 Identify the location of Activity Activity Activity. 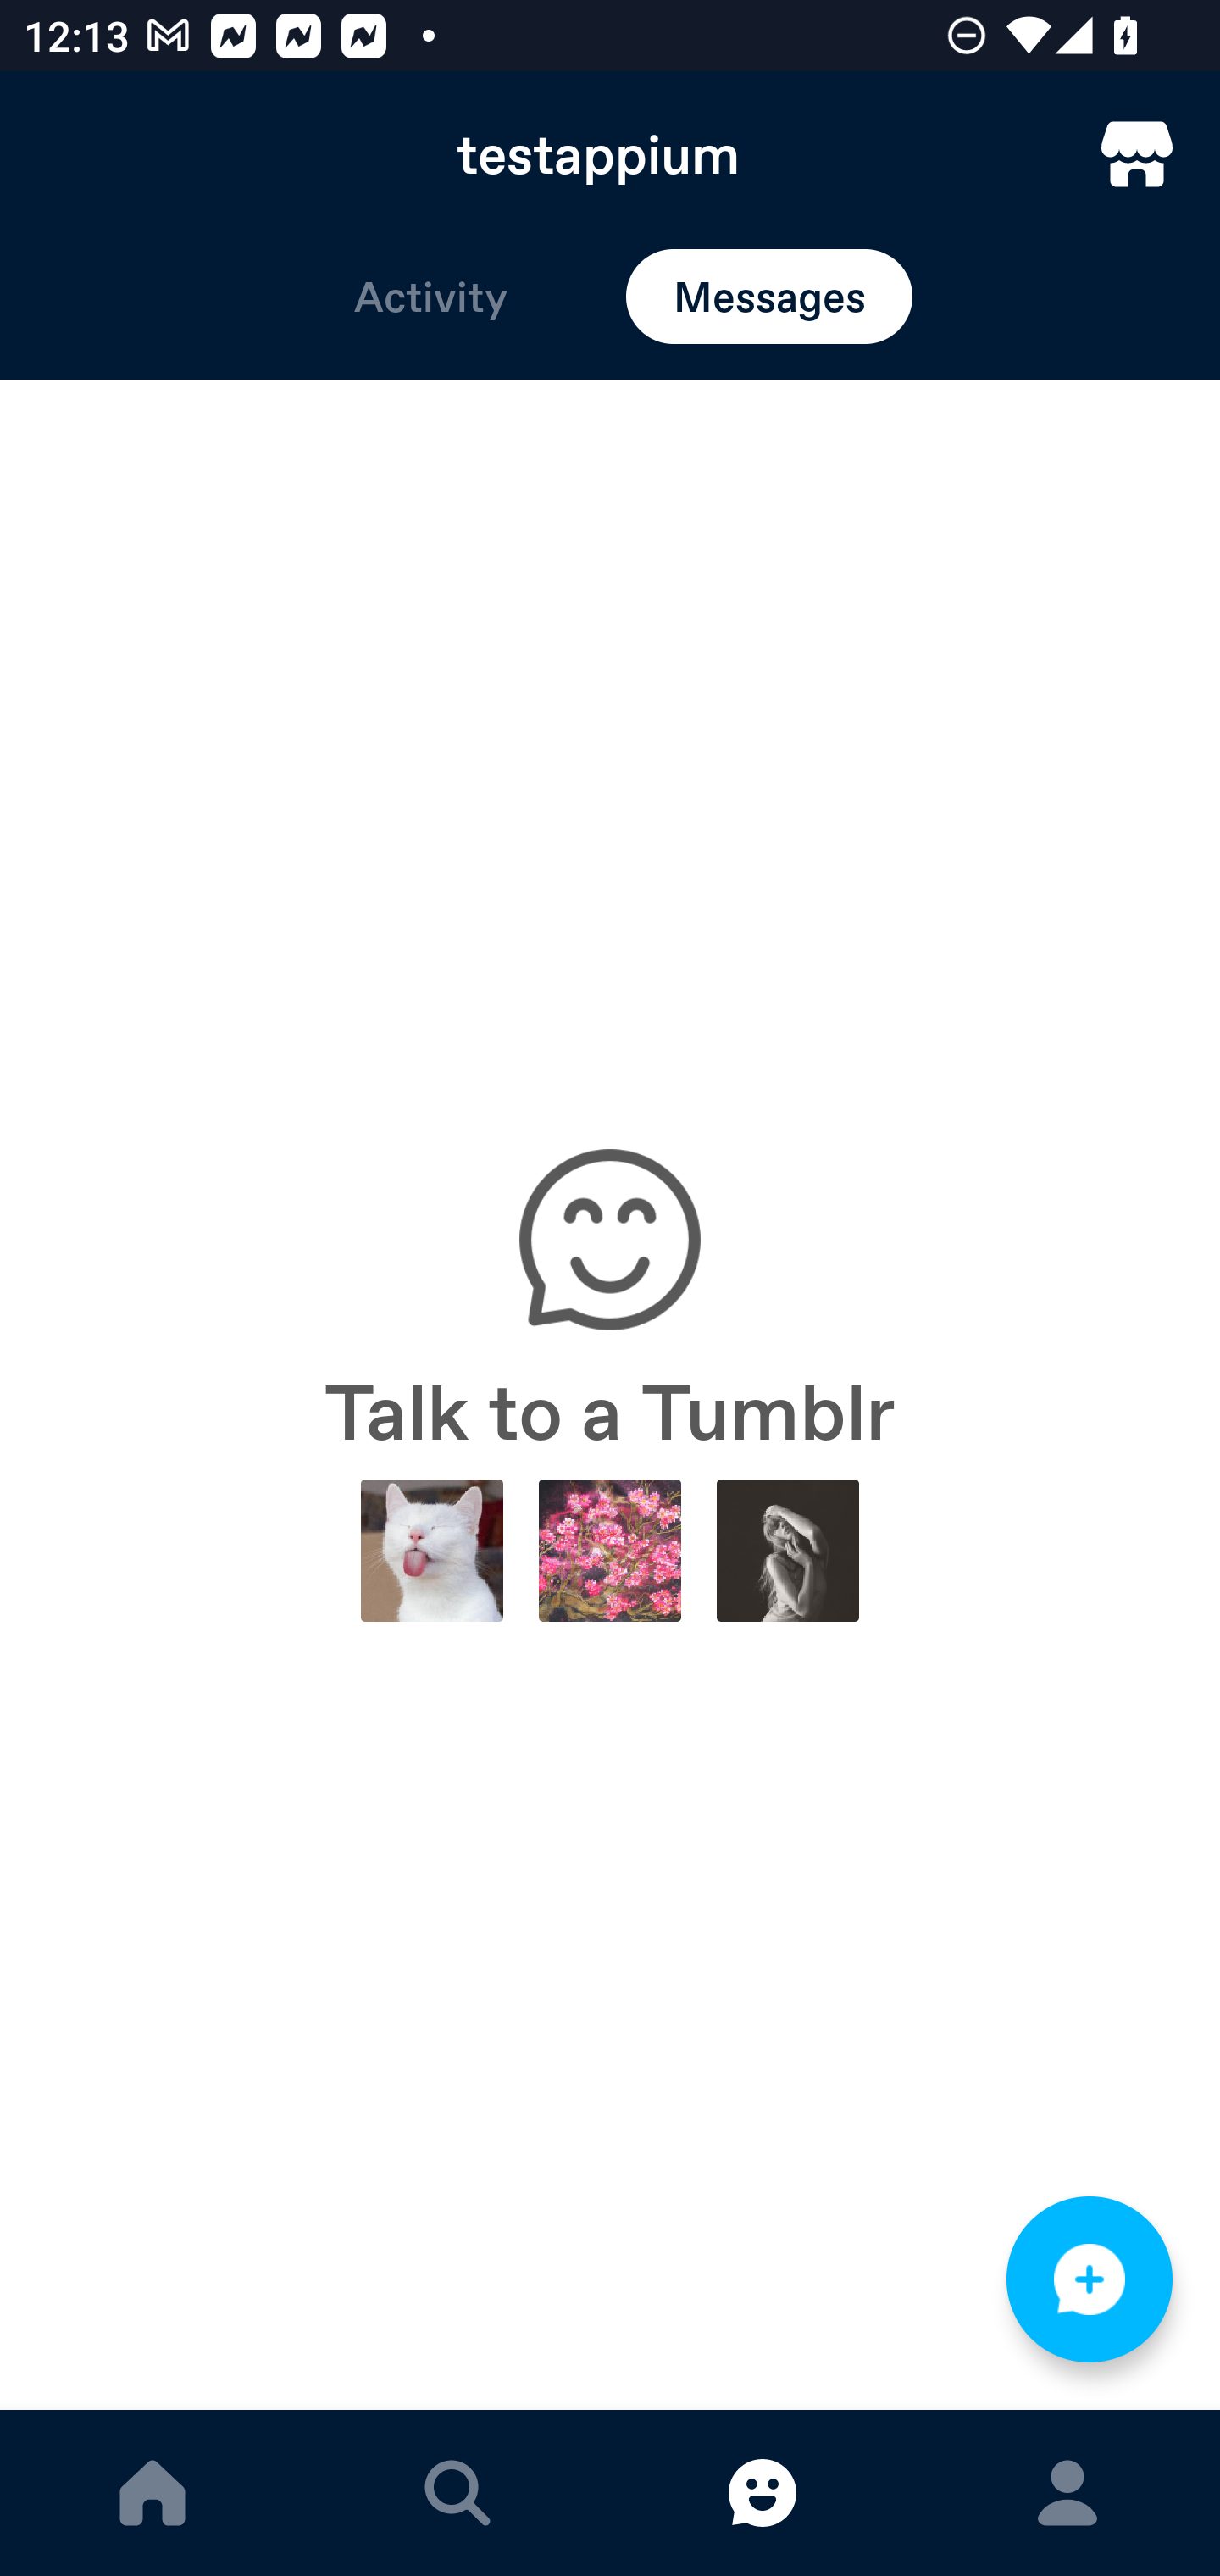
(430, 297).